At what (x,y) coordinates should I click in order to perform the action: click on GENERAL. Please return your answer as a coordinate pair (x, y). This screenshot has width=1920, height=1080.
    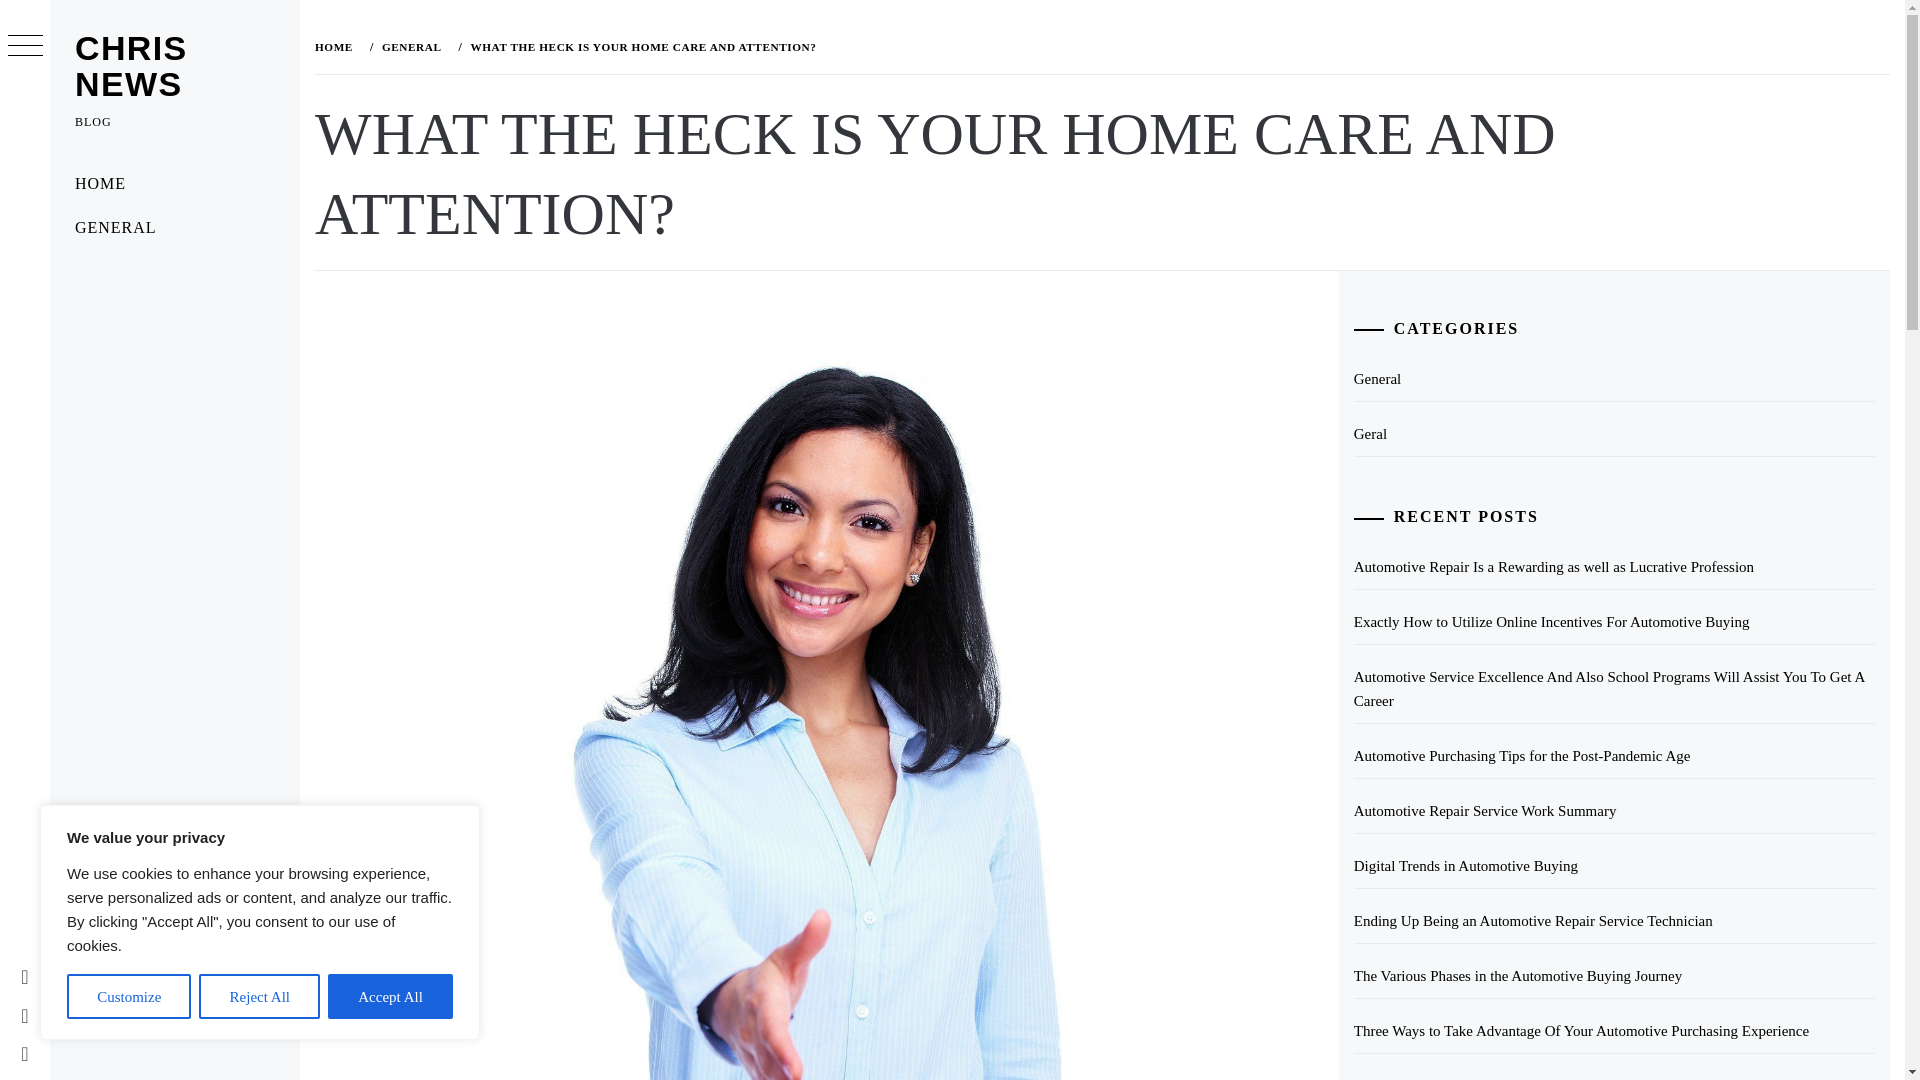
    Looking at the image, I should click on (174, 228).